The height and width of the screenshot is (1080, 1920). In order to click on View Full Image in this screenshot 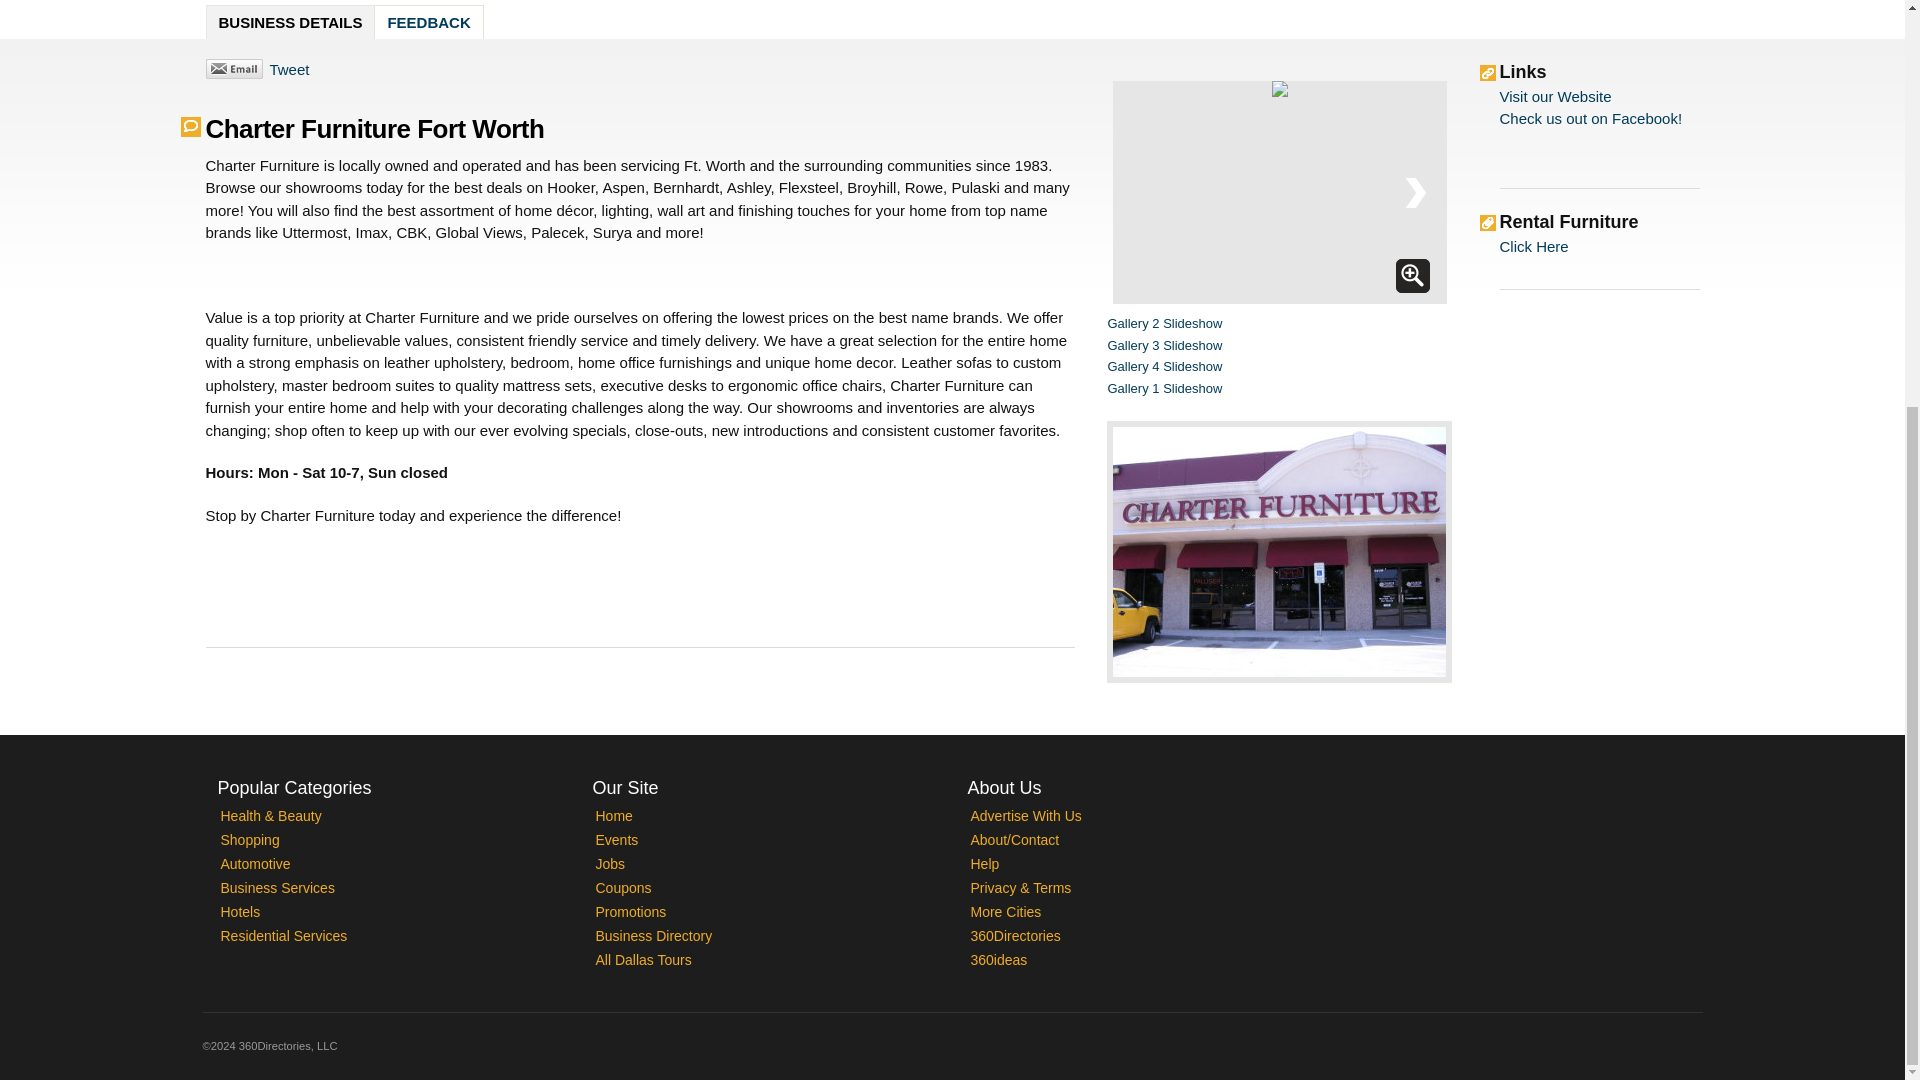, I will do `click(1412, 276)`.